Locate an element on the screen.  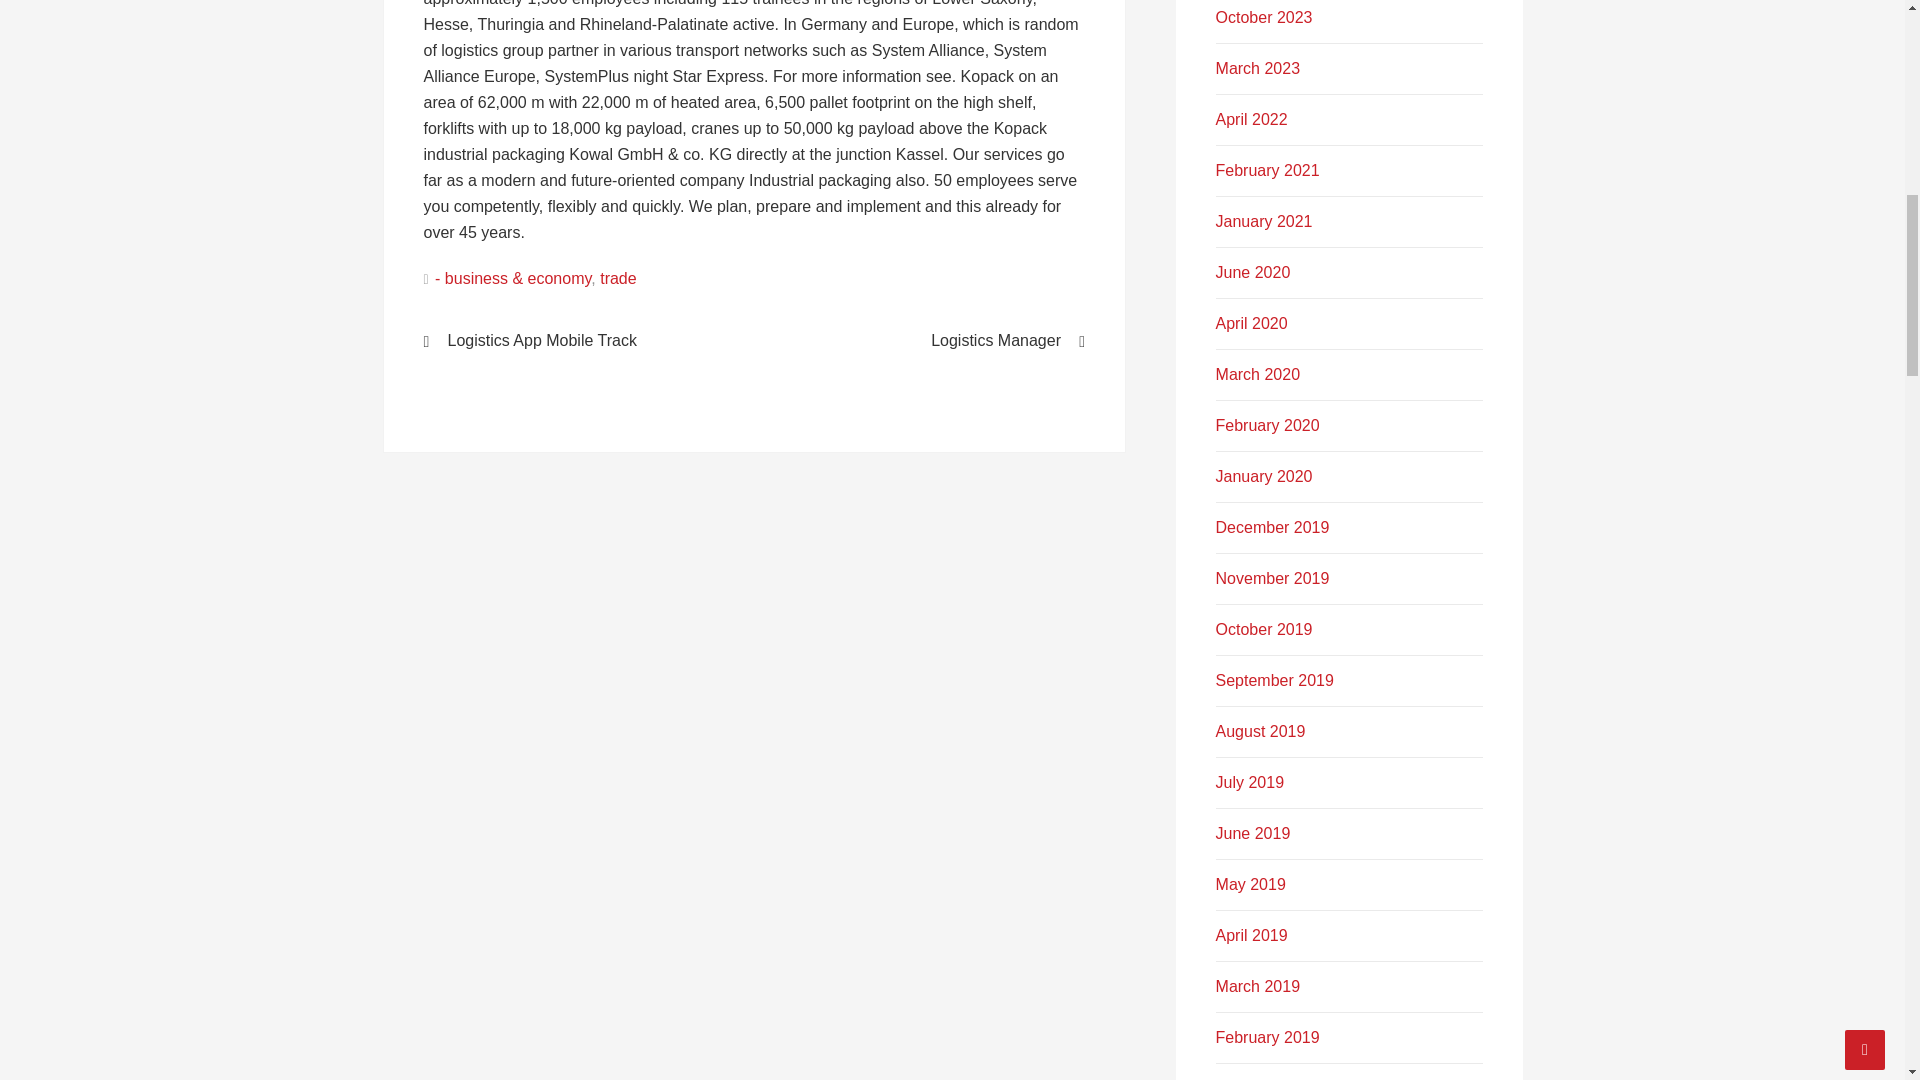
trade is located at coordinates (617, 278).